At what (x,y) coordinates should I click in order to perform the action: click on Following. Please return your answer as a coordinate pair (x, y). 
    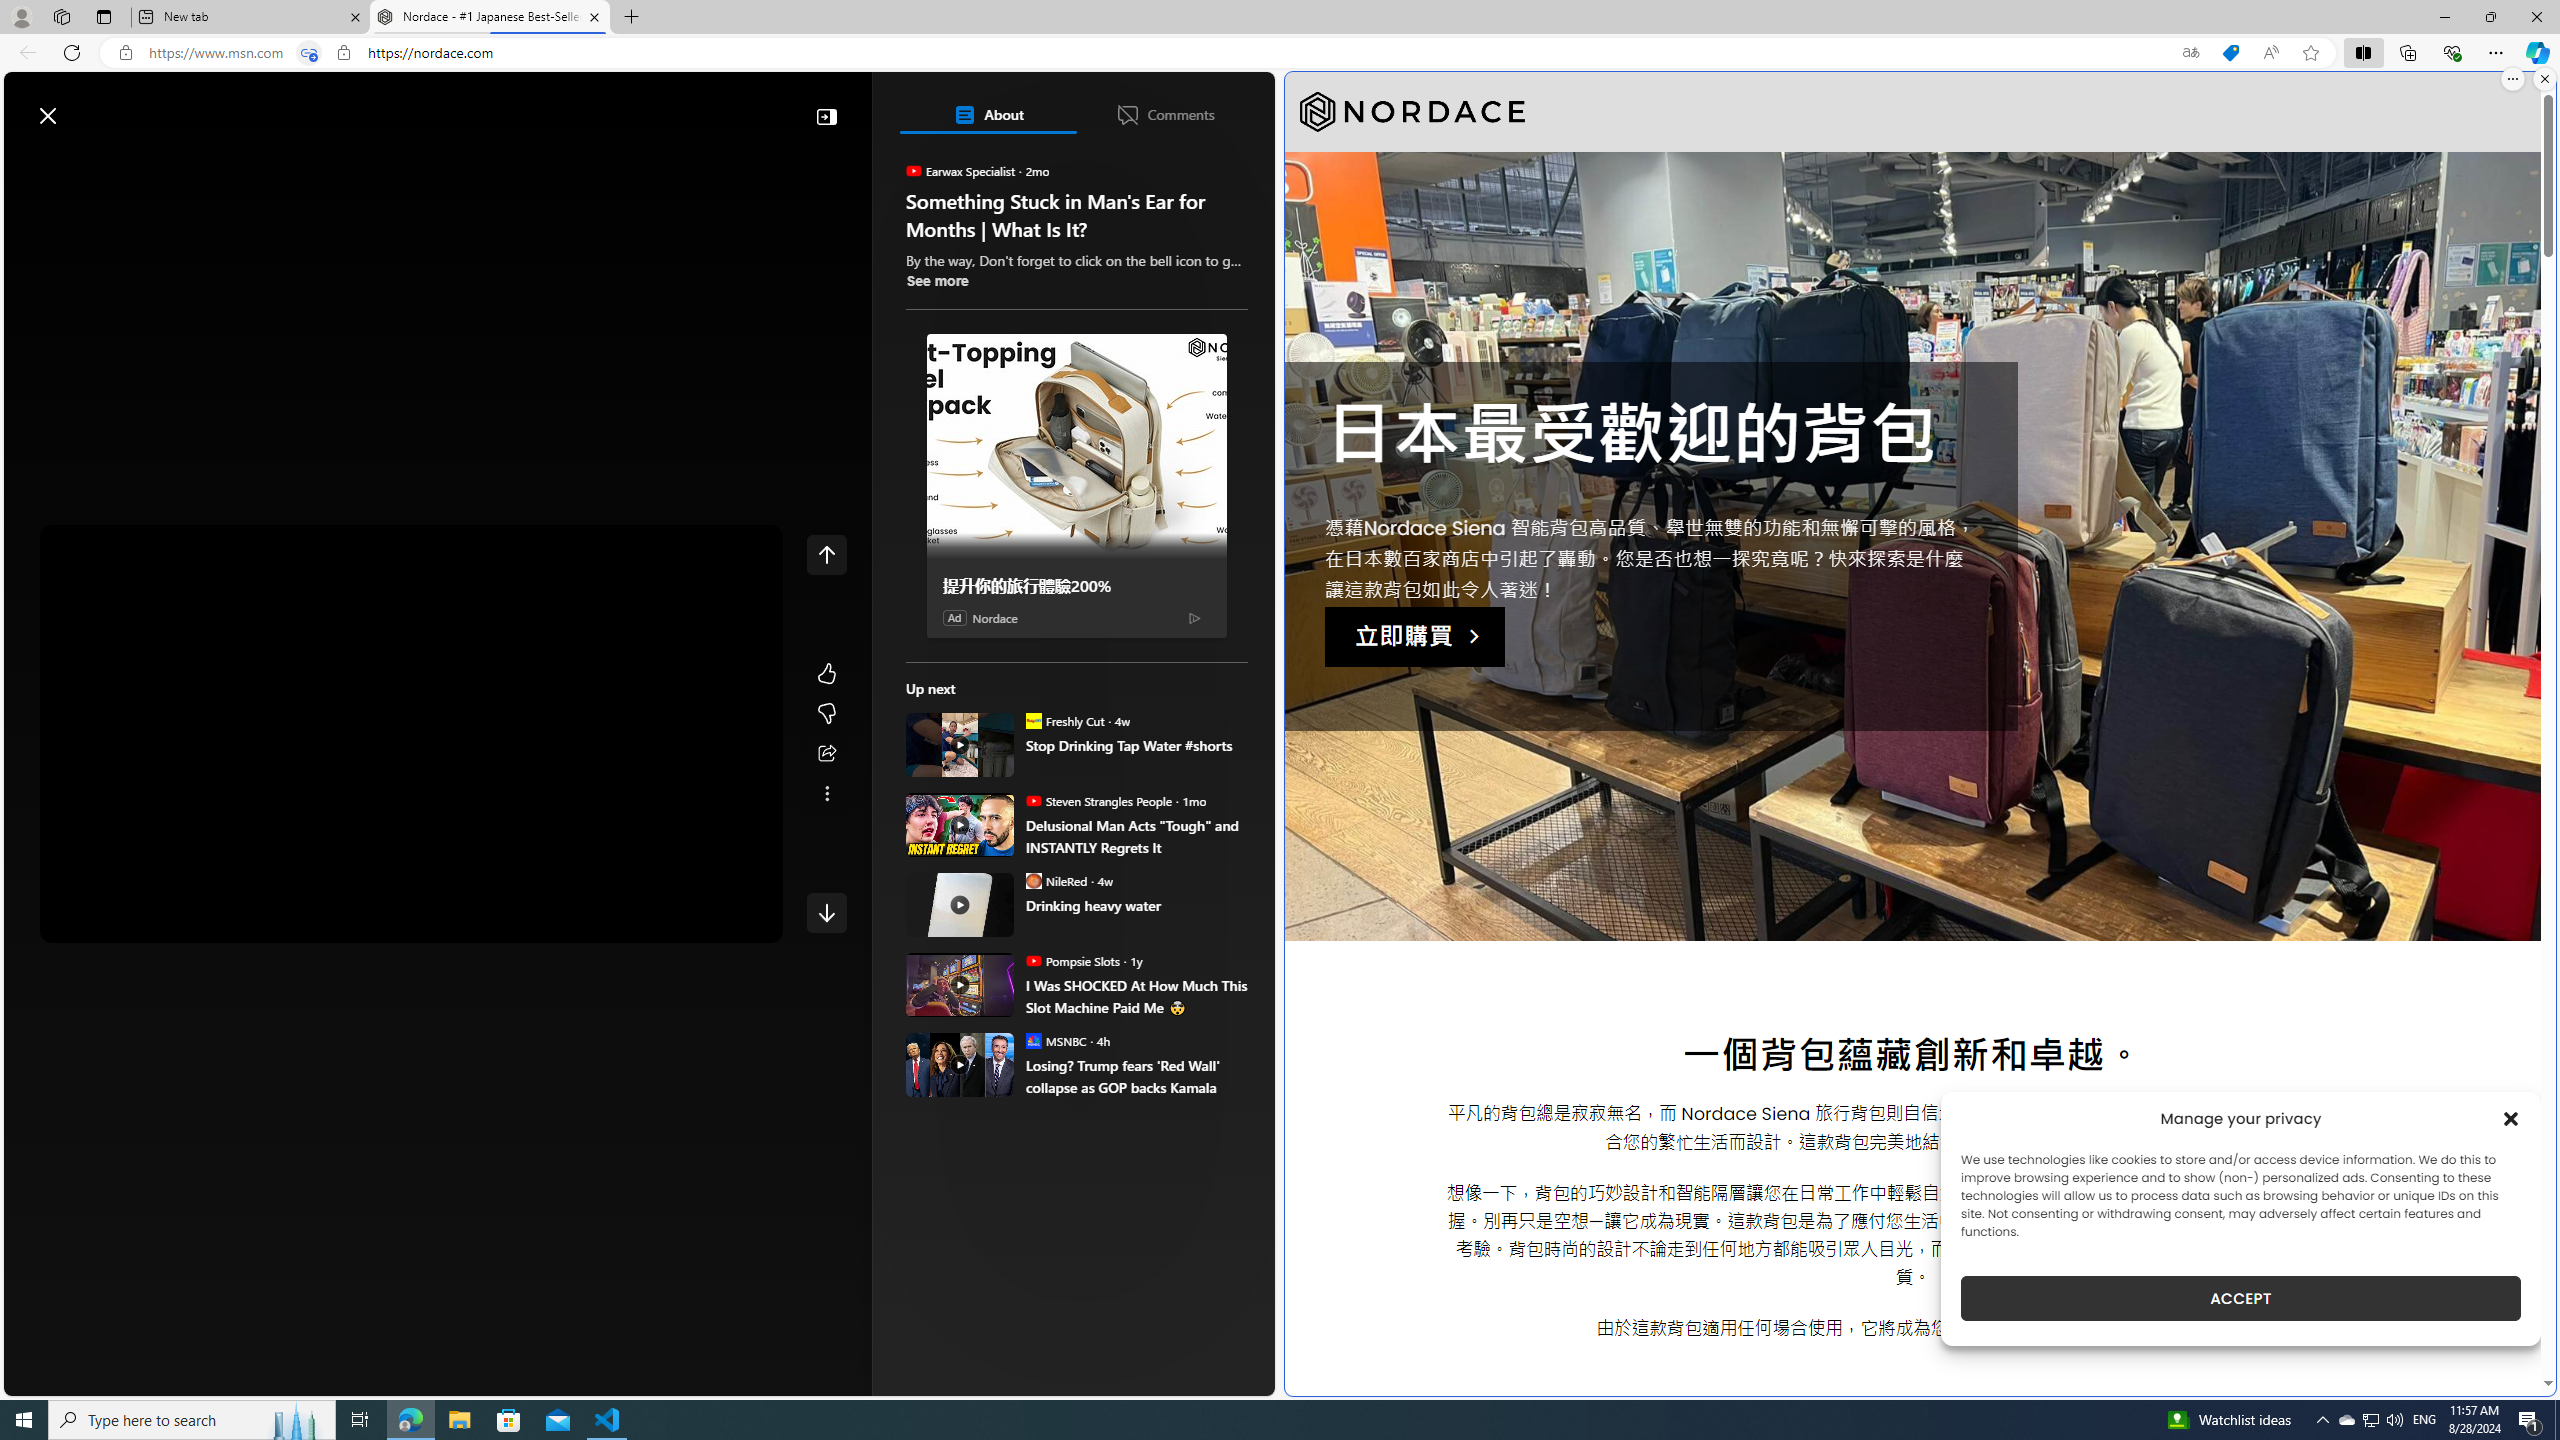
    Looking at the image, I should click on (172, 163).